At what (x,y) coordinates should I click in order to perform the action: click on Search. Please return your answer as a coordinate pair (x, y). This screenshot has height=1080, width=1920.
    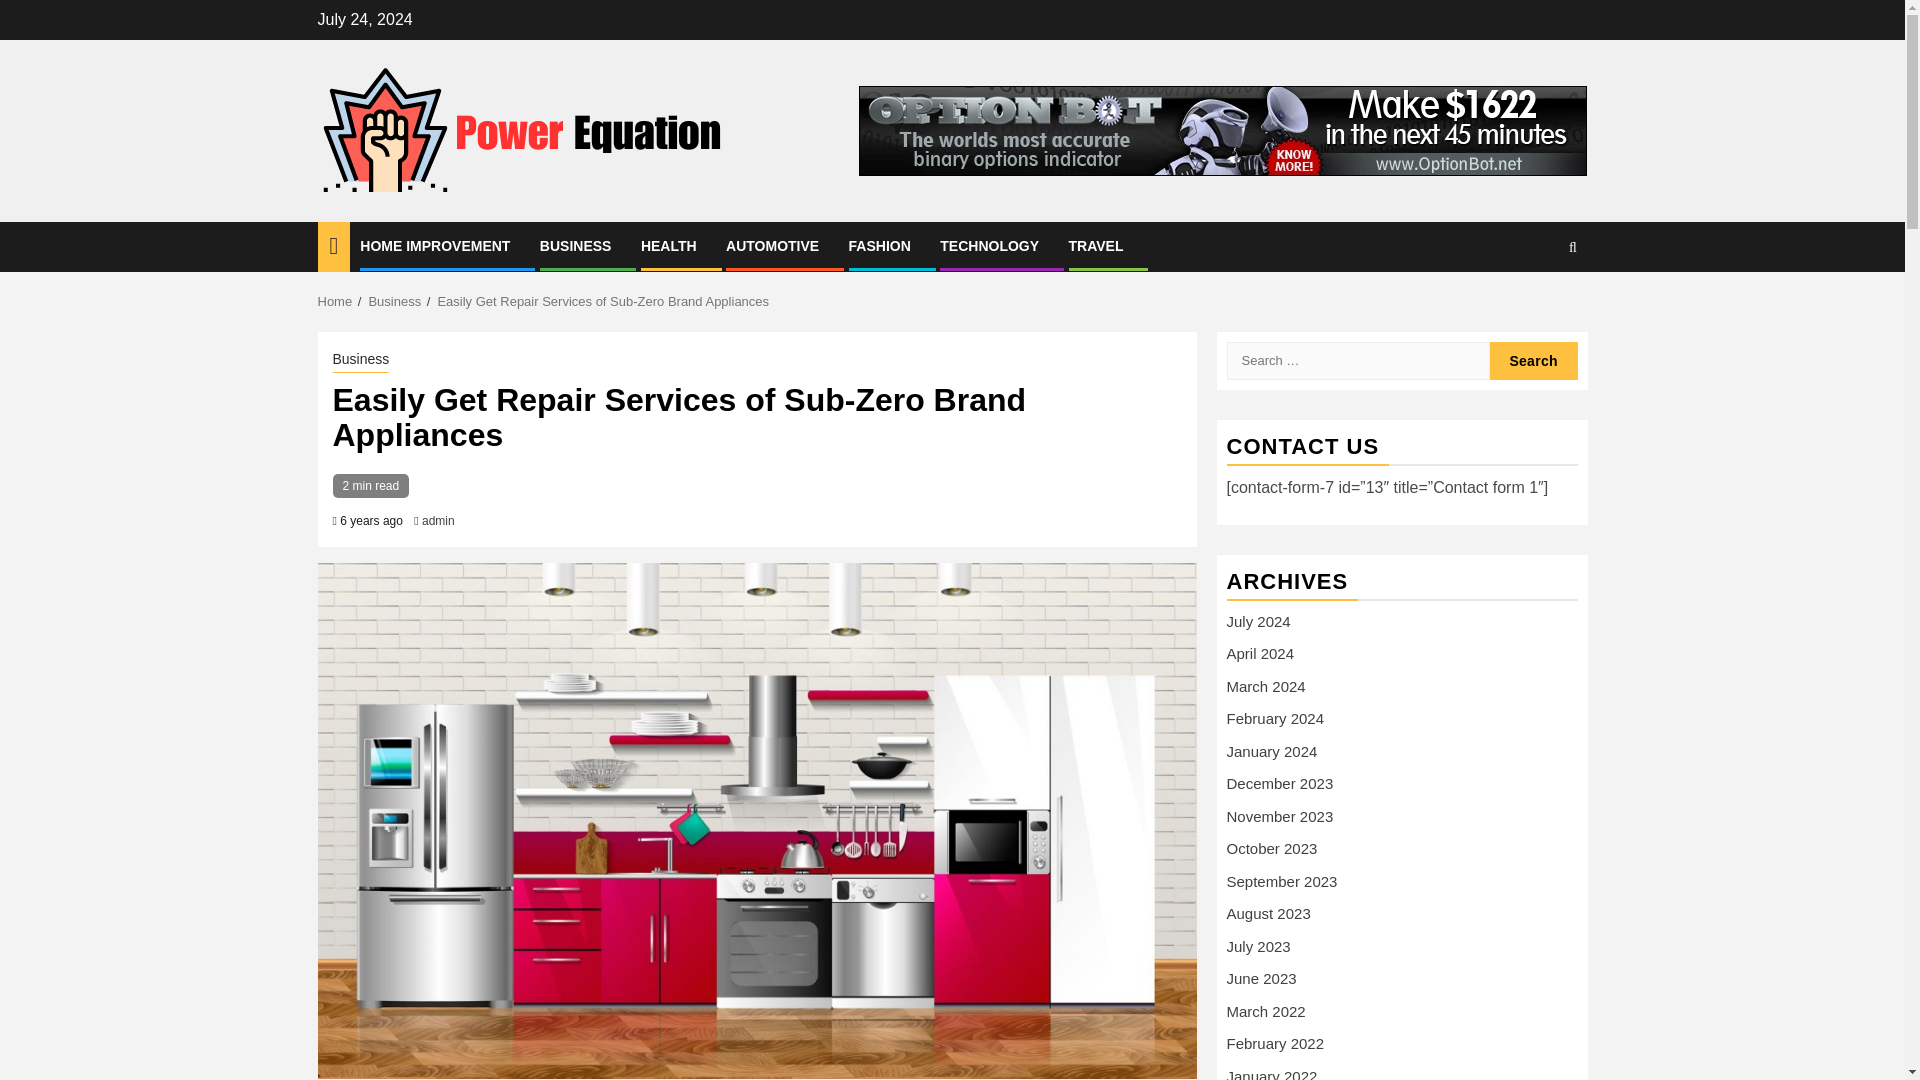
    Looking at the image, I should click on (1572, 246).